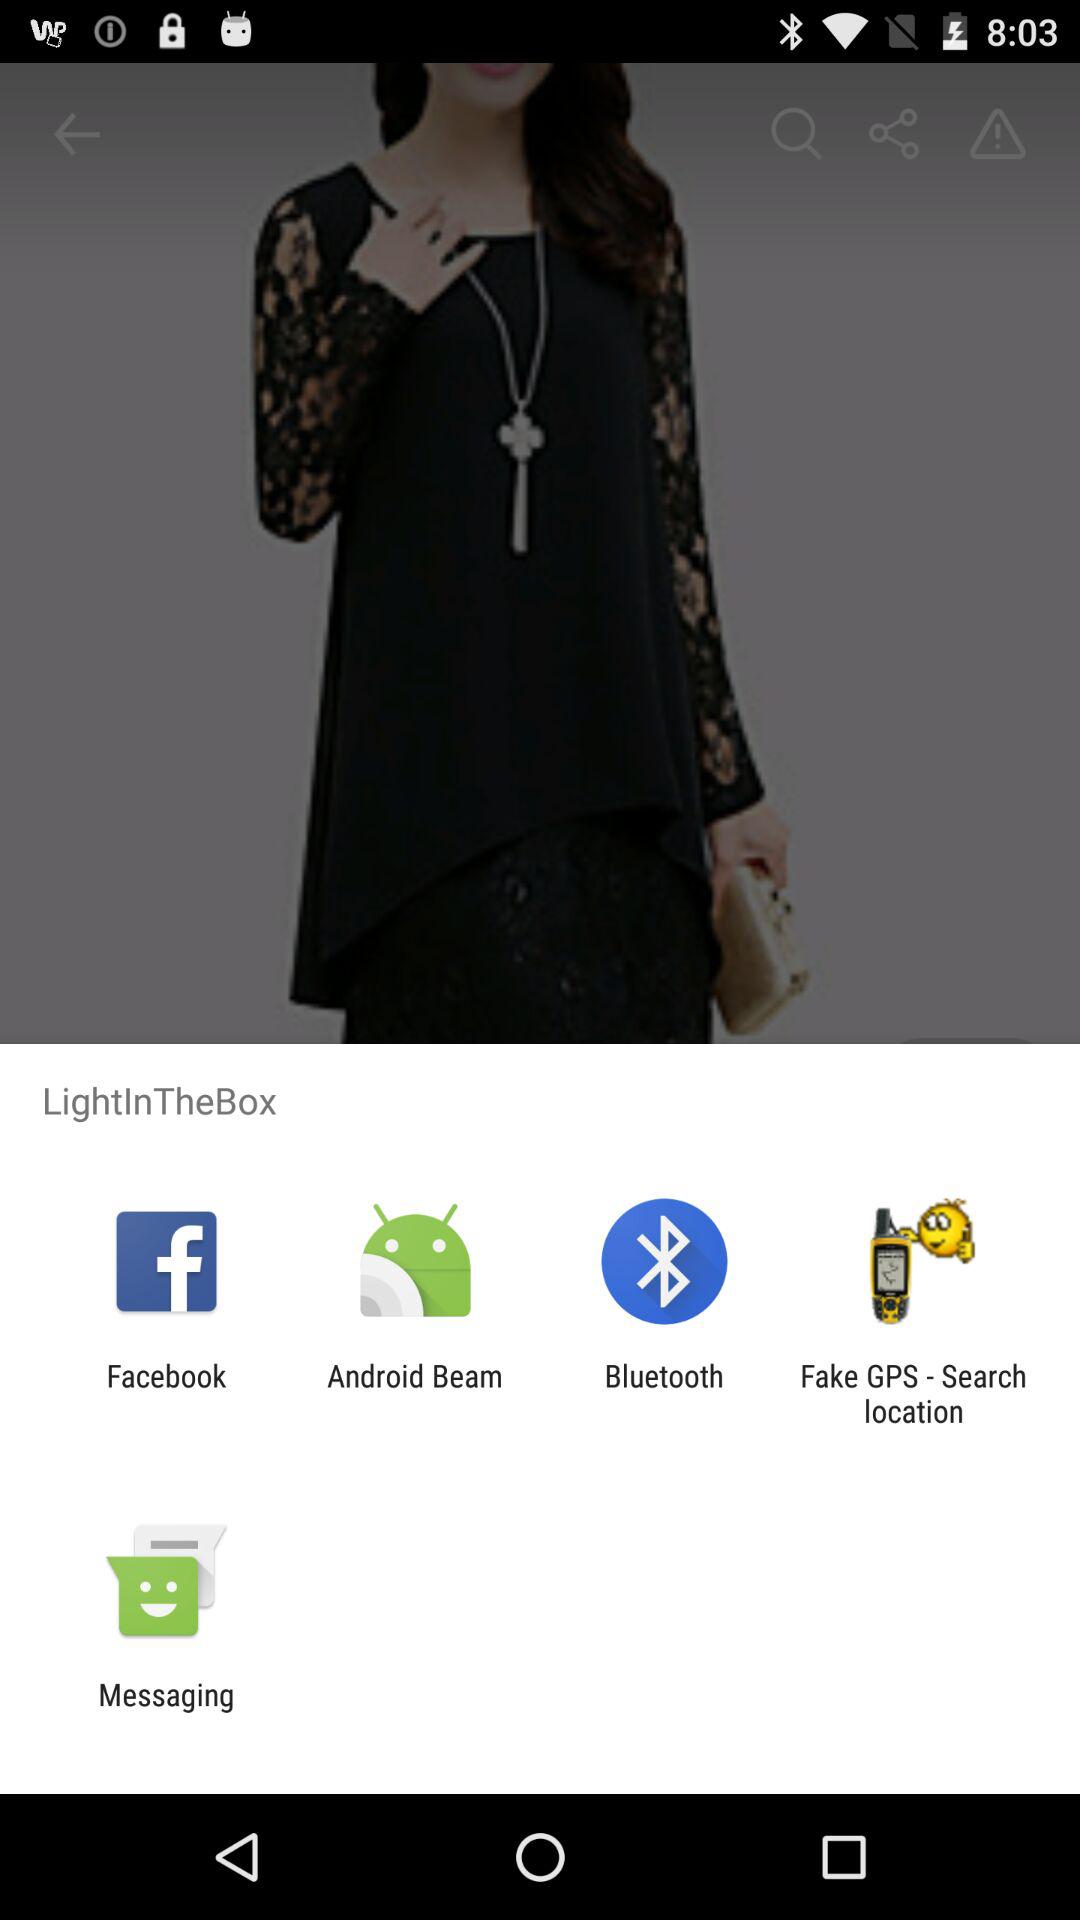 Image resolution: width=1080 pixels, height=1920 pixels. Describe the element at coordinates (913, 1393) in the screenshot. I see `choose the fake gps search` at that location.